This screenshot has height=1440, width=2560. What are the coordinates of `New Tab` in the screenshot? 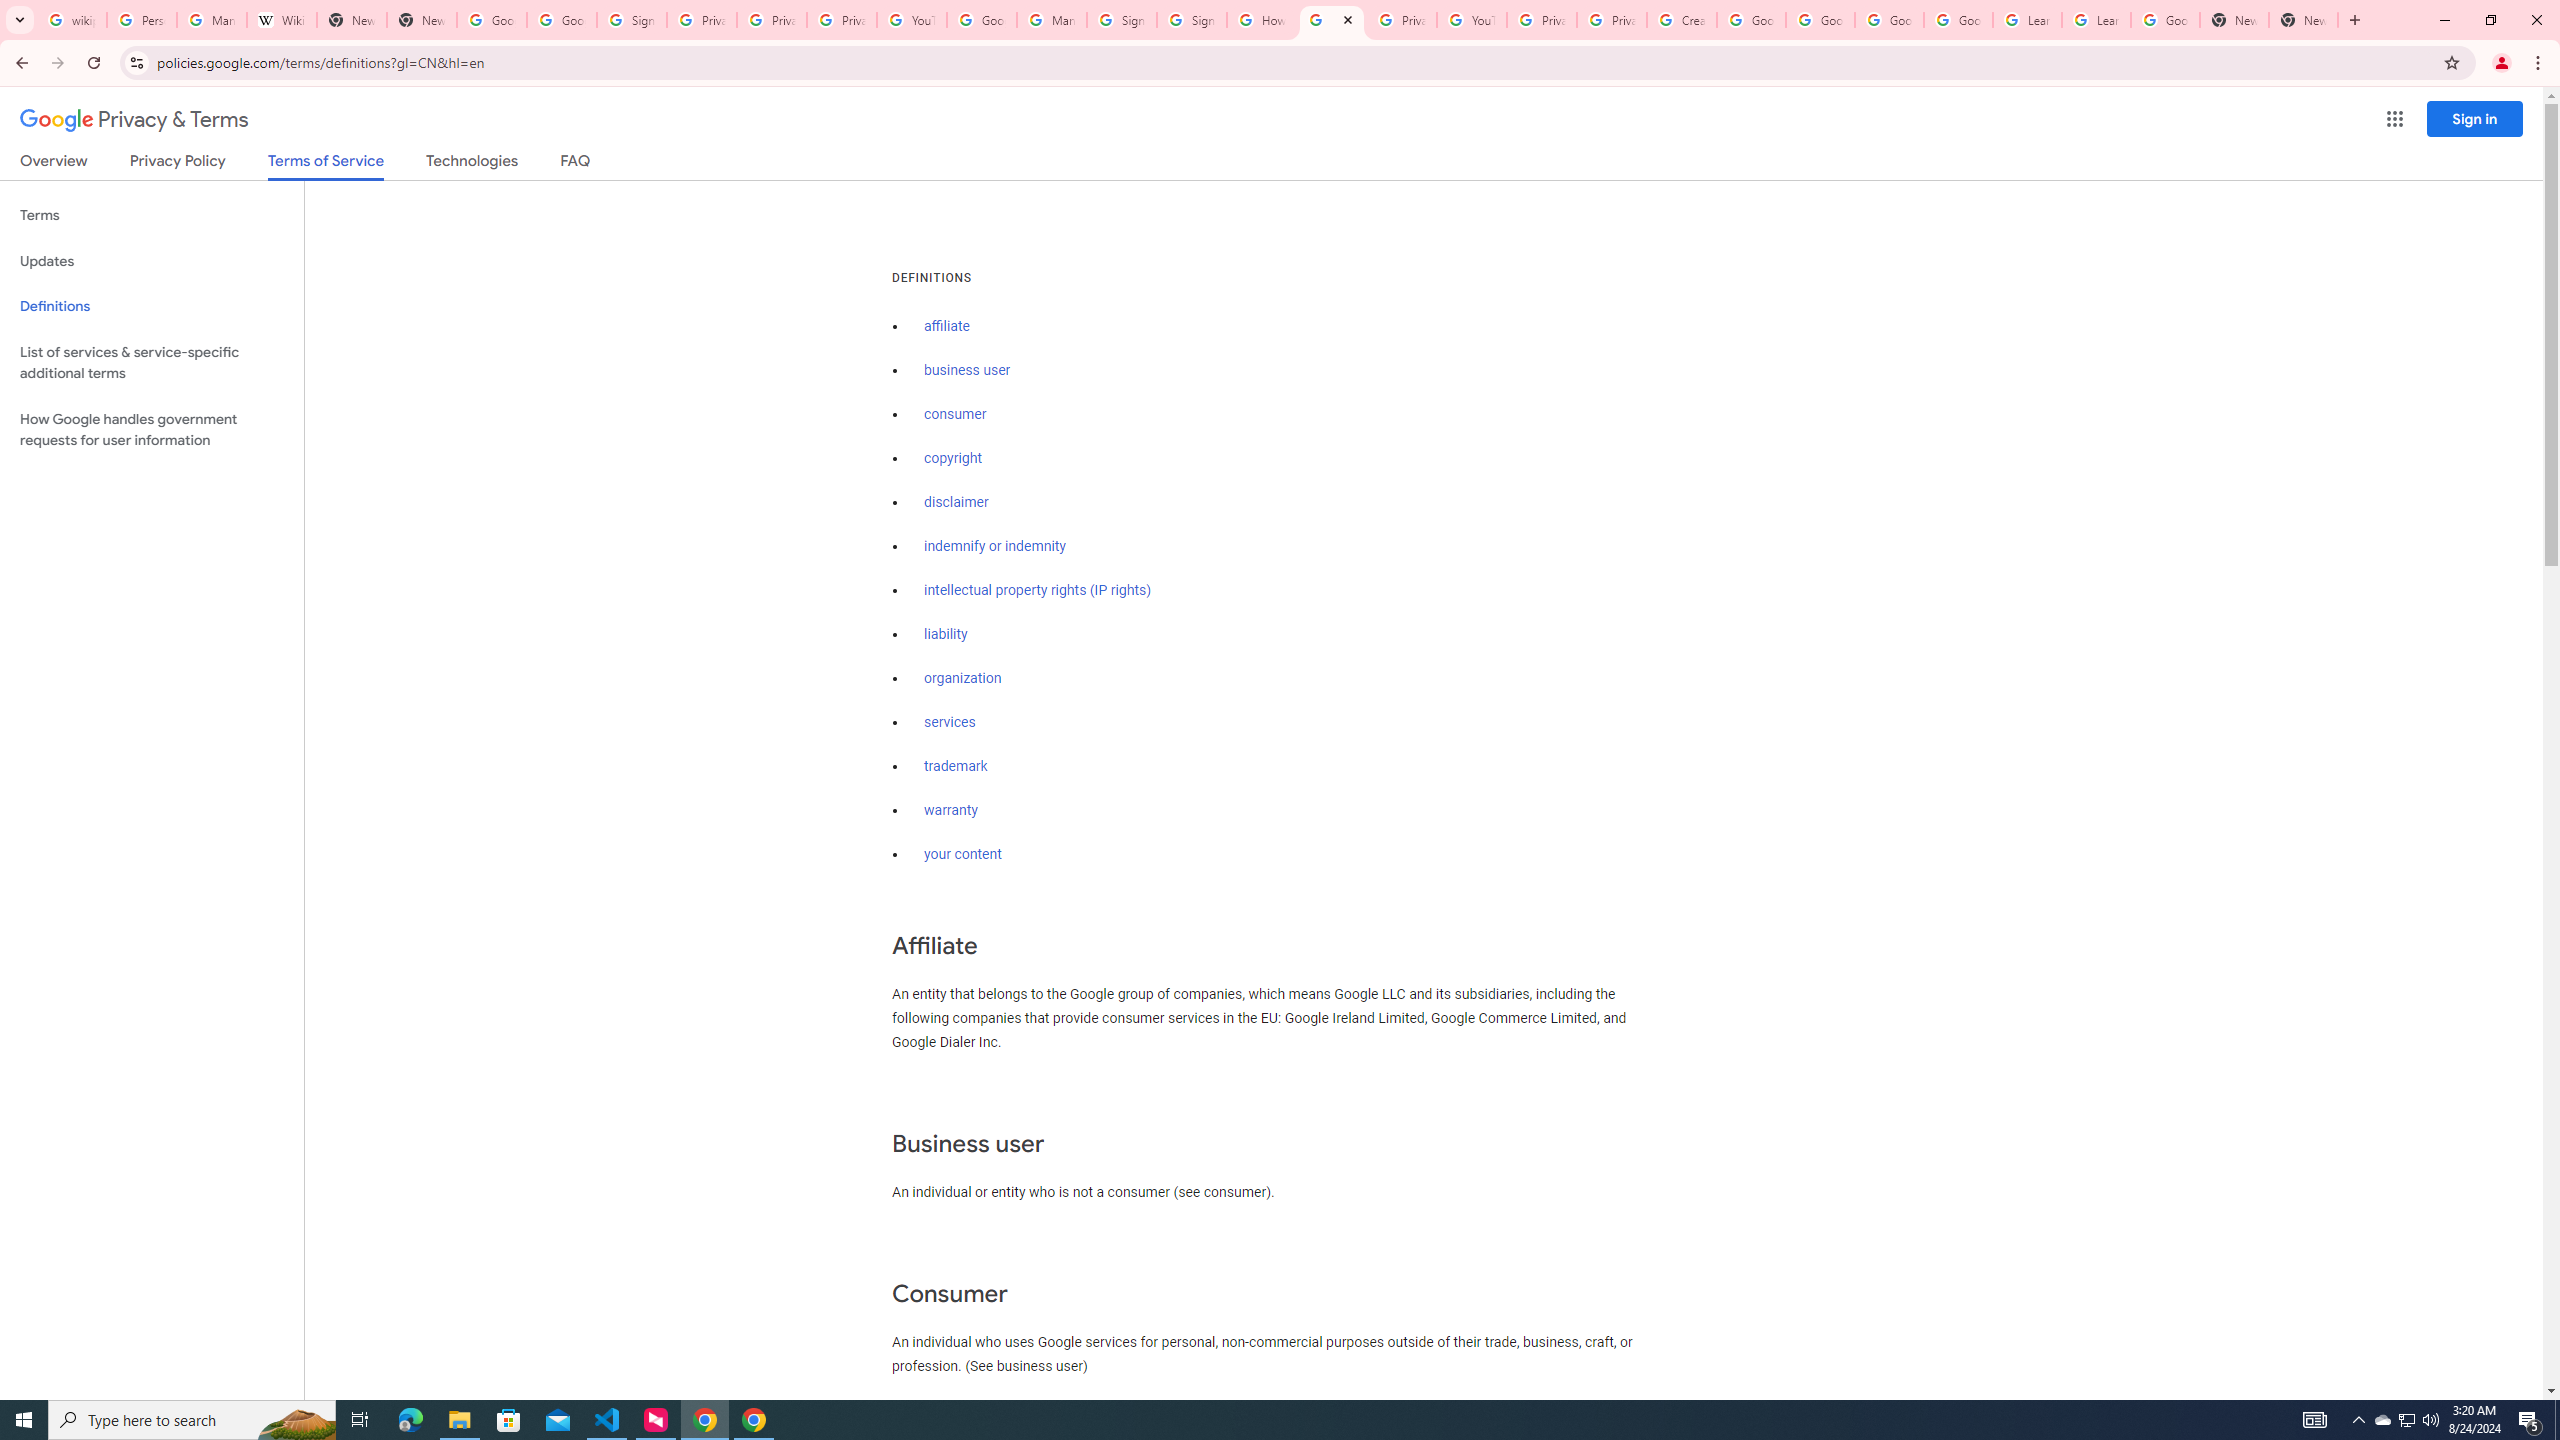 It's located at (2304, 20).